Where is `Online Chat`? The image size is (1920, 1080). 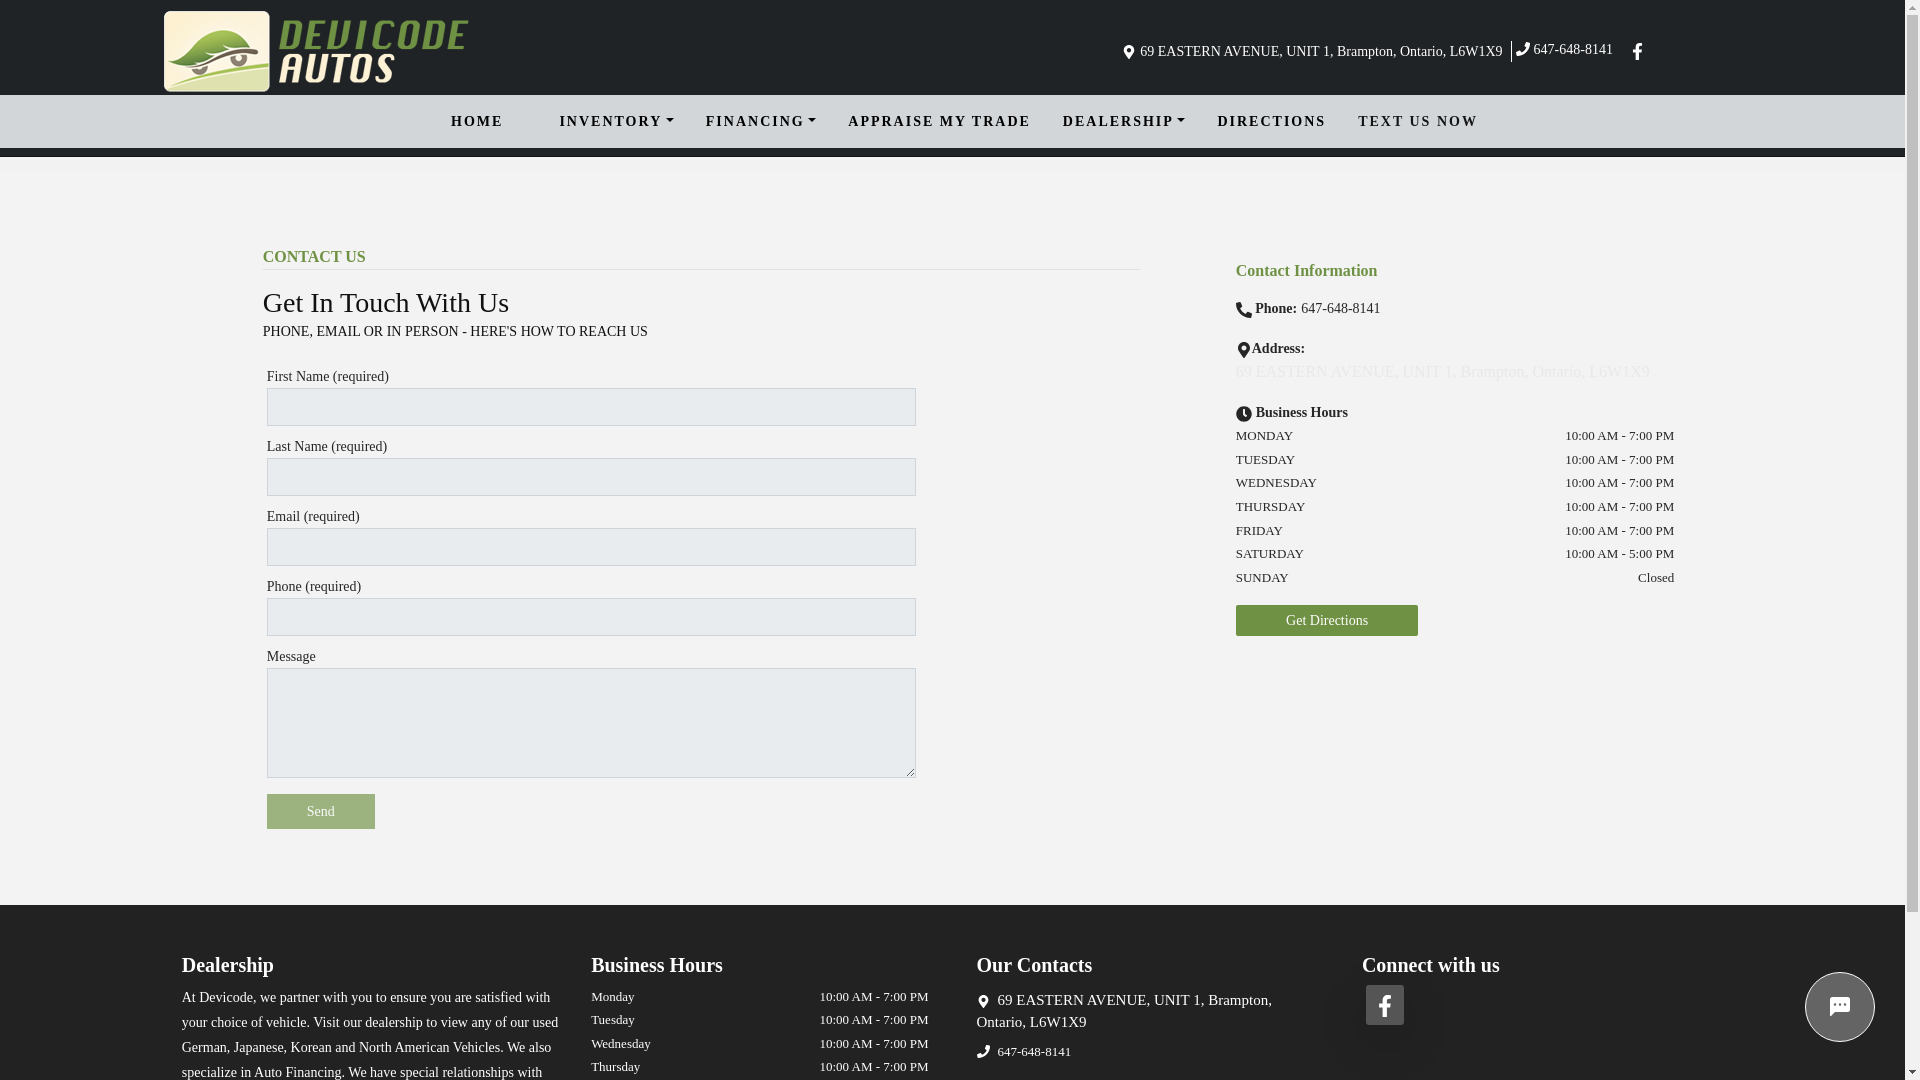
Online Chat is located at coordinates (1840, 1007).